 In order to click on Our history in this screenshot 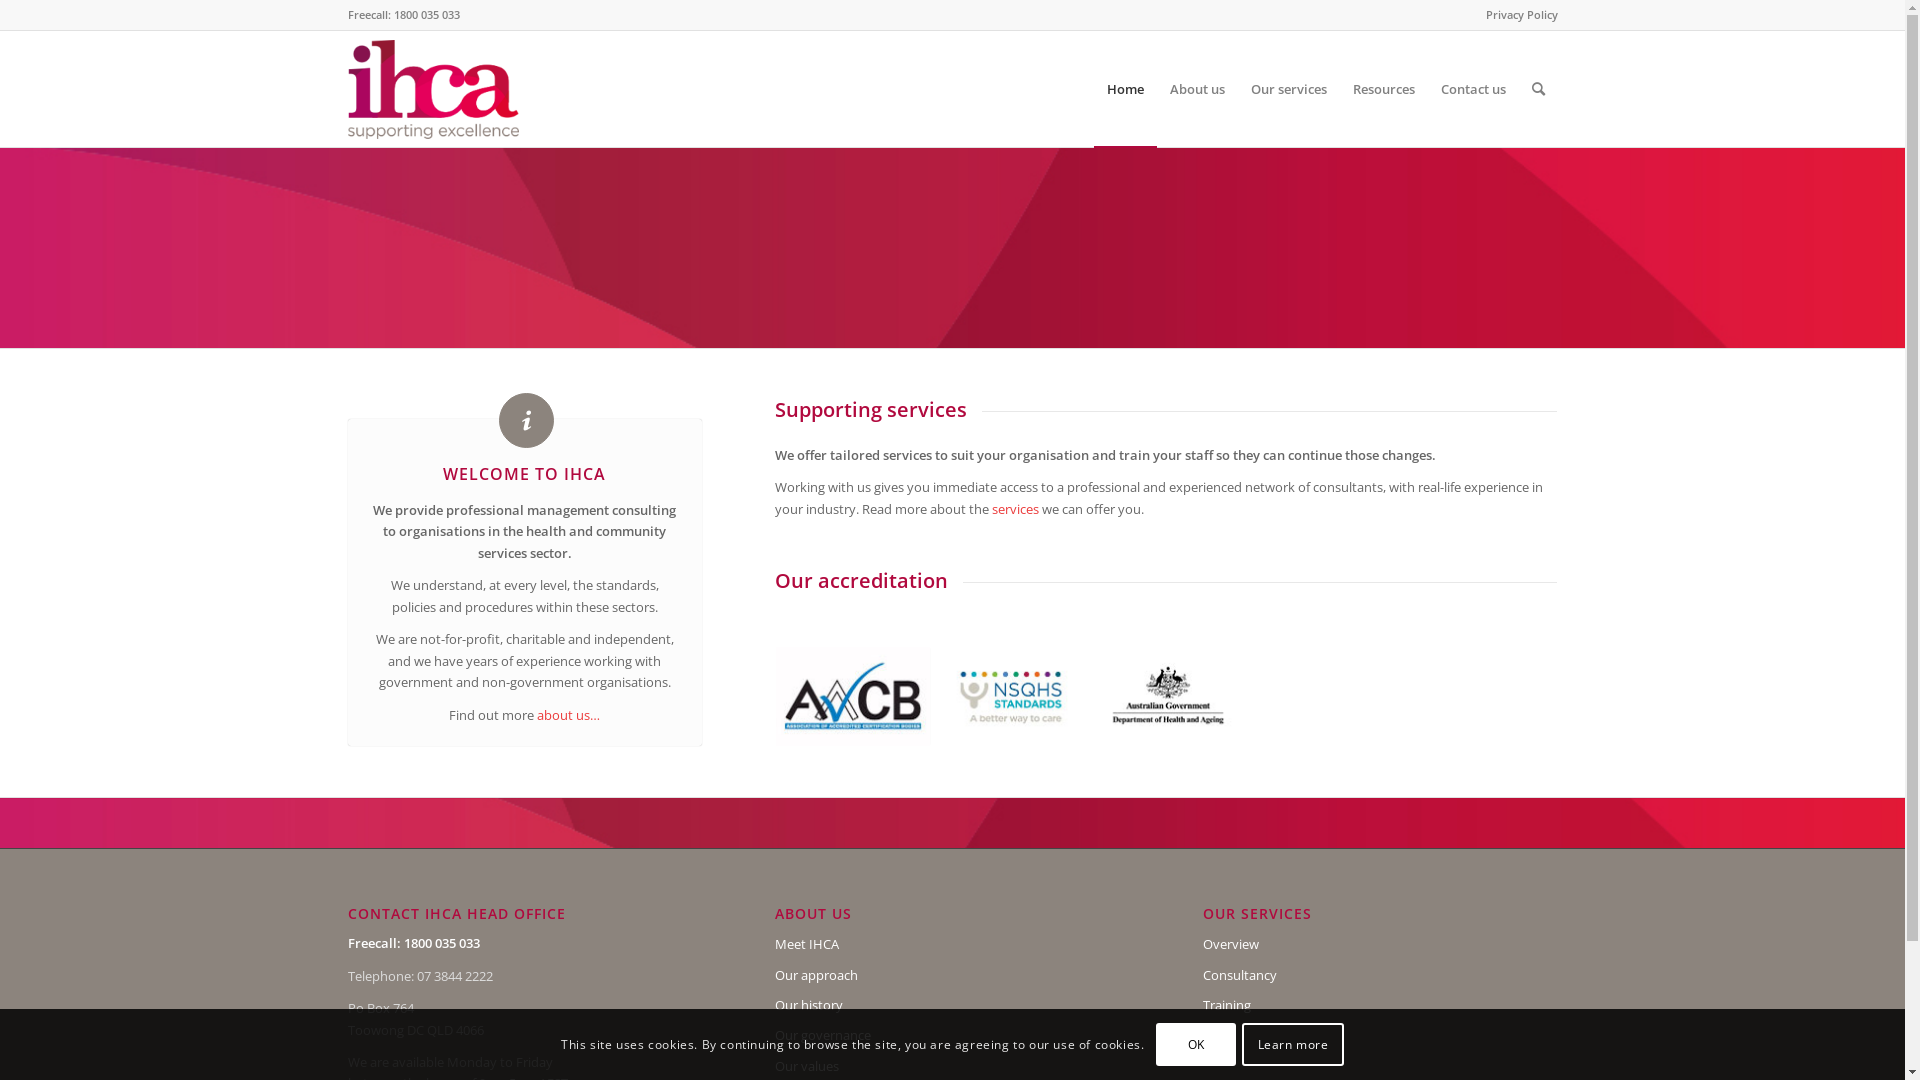, I will do `click(952, 1006)`.